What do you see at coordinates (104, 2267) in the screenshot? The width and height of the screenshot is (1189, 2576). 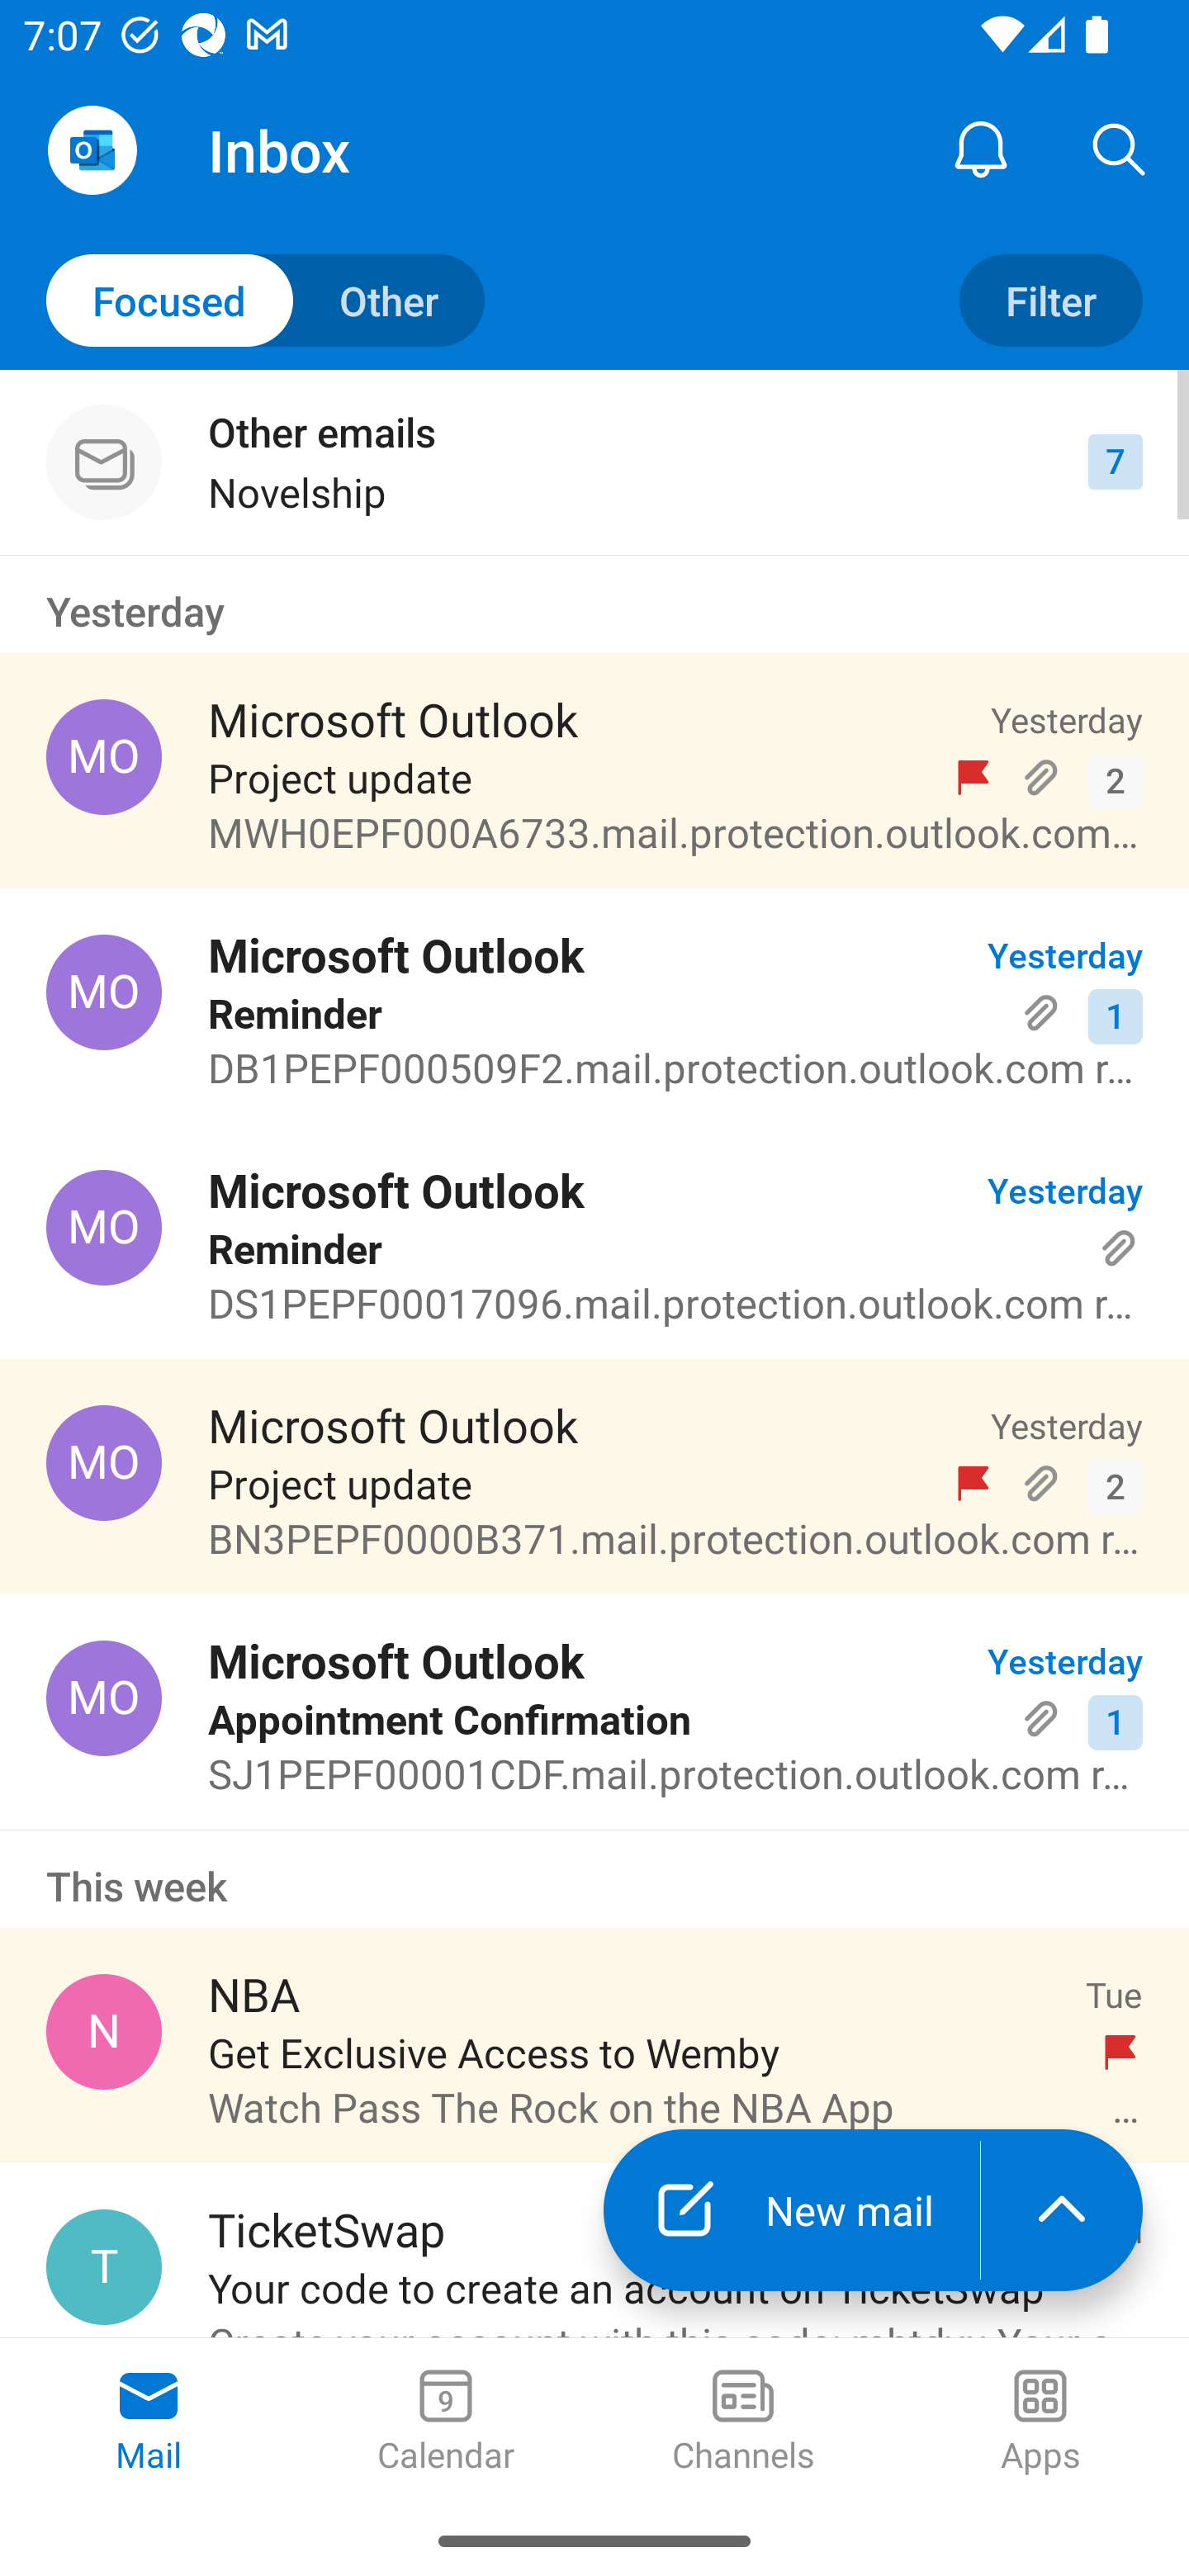 I see `TicketSwap, info@ticketswap.com` at bounding box center [104, 2267].